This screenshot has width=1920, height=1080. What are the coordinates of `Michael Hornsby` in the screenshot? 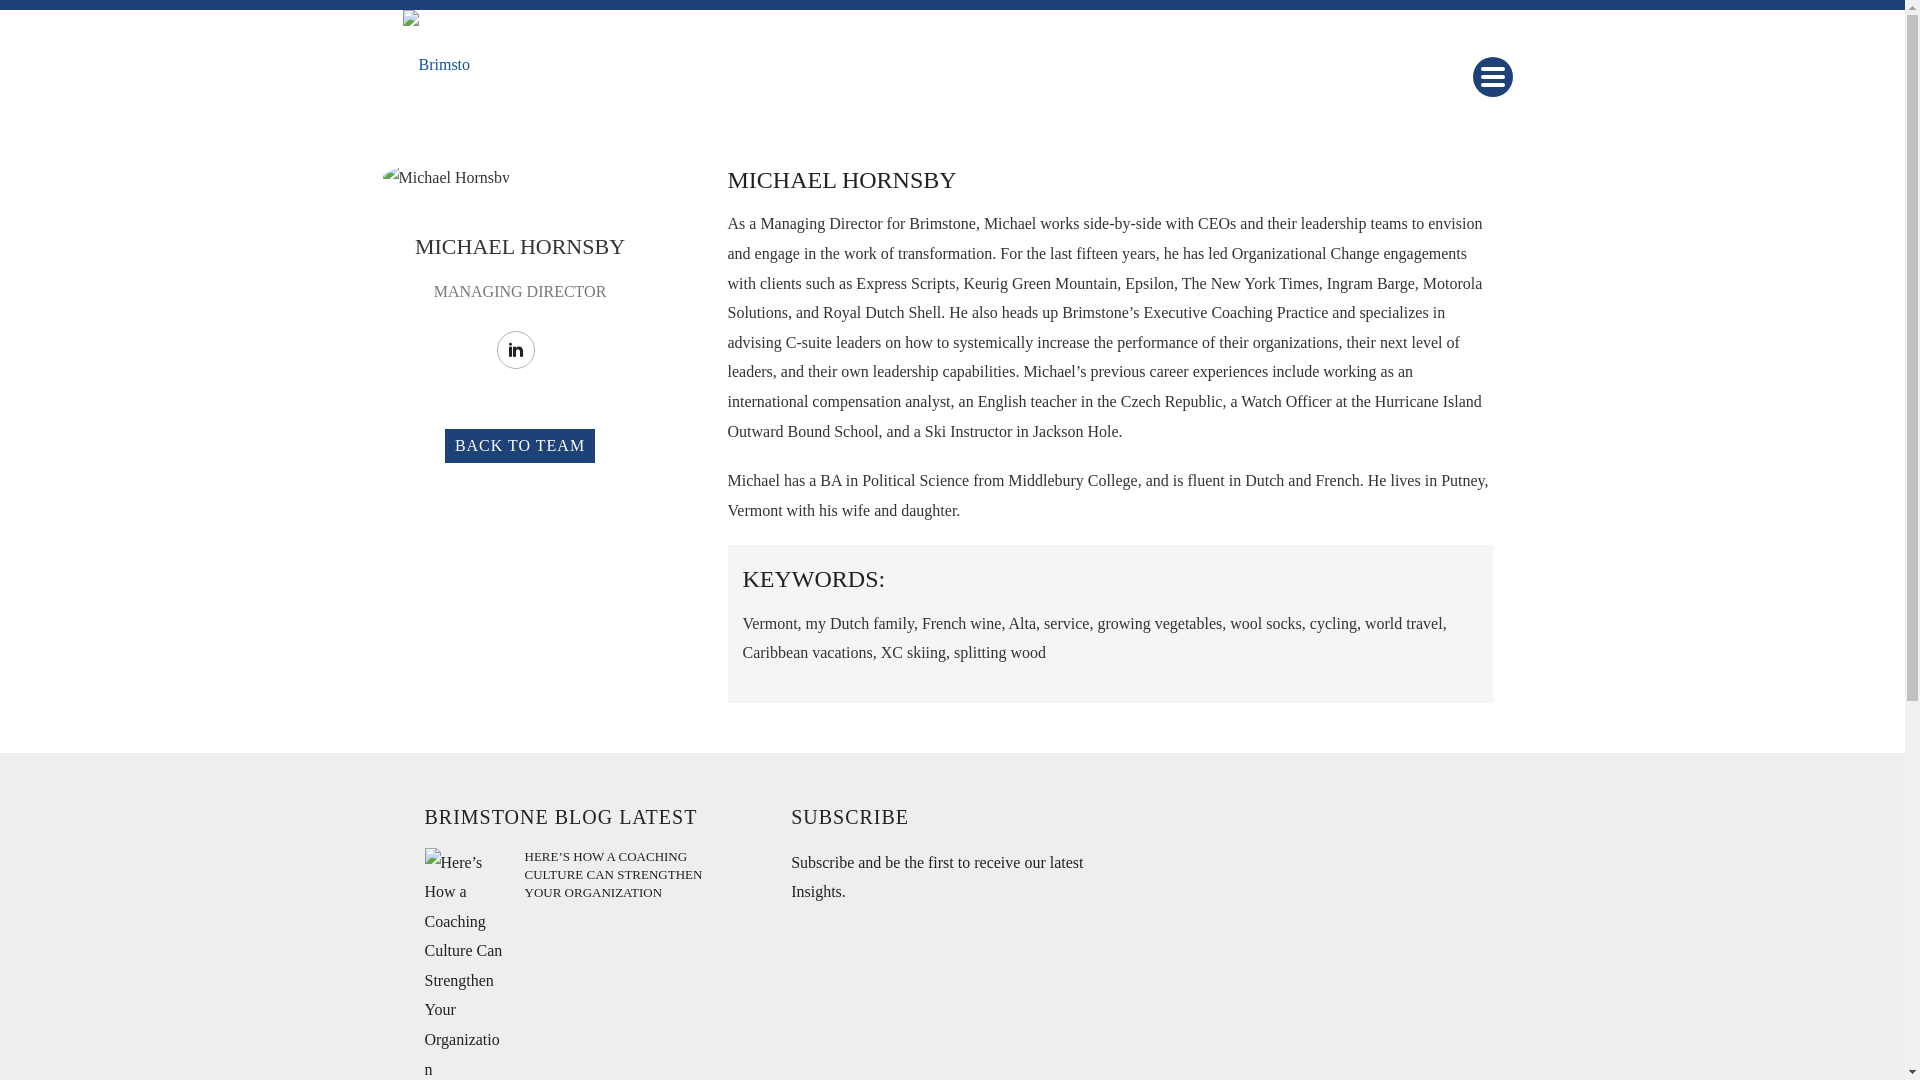 It's located at (446, 178).